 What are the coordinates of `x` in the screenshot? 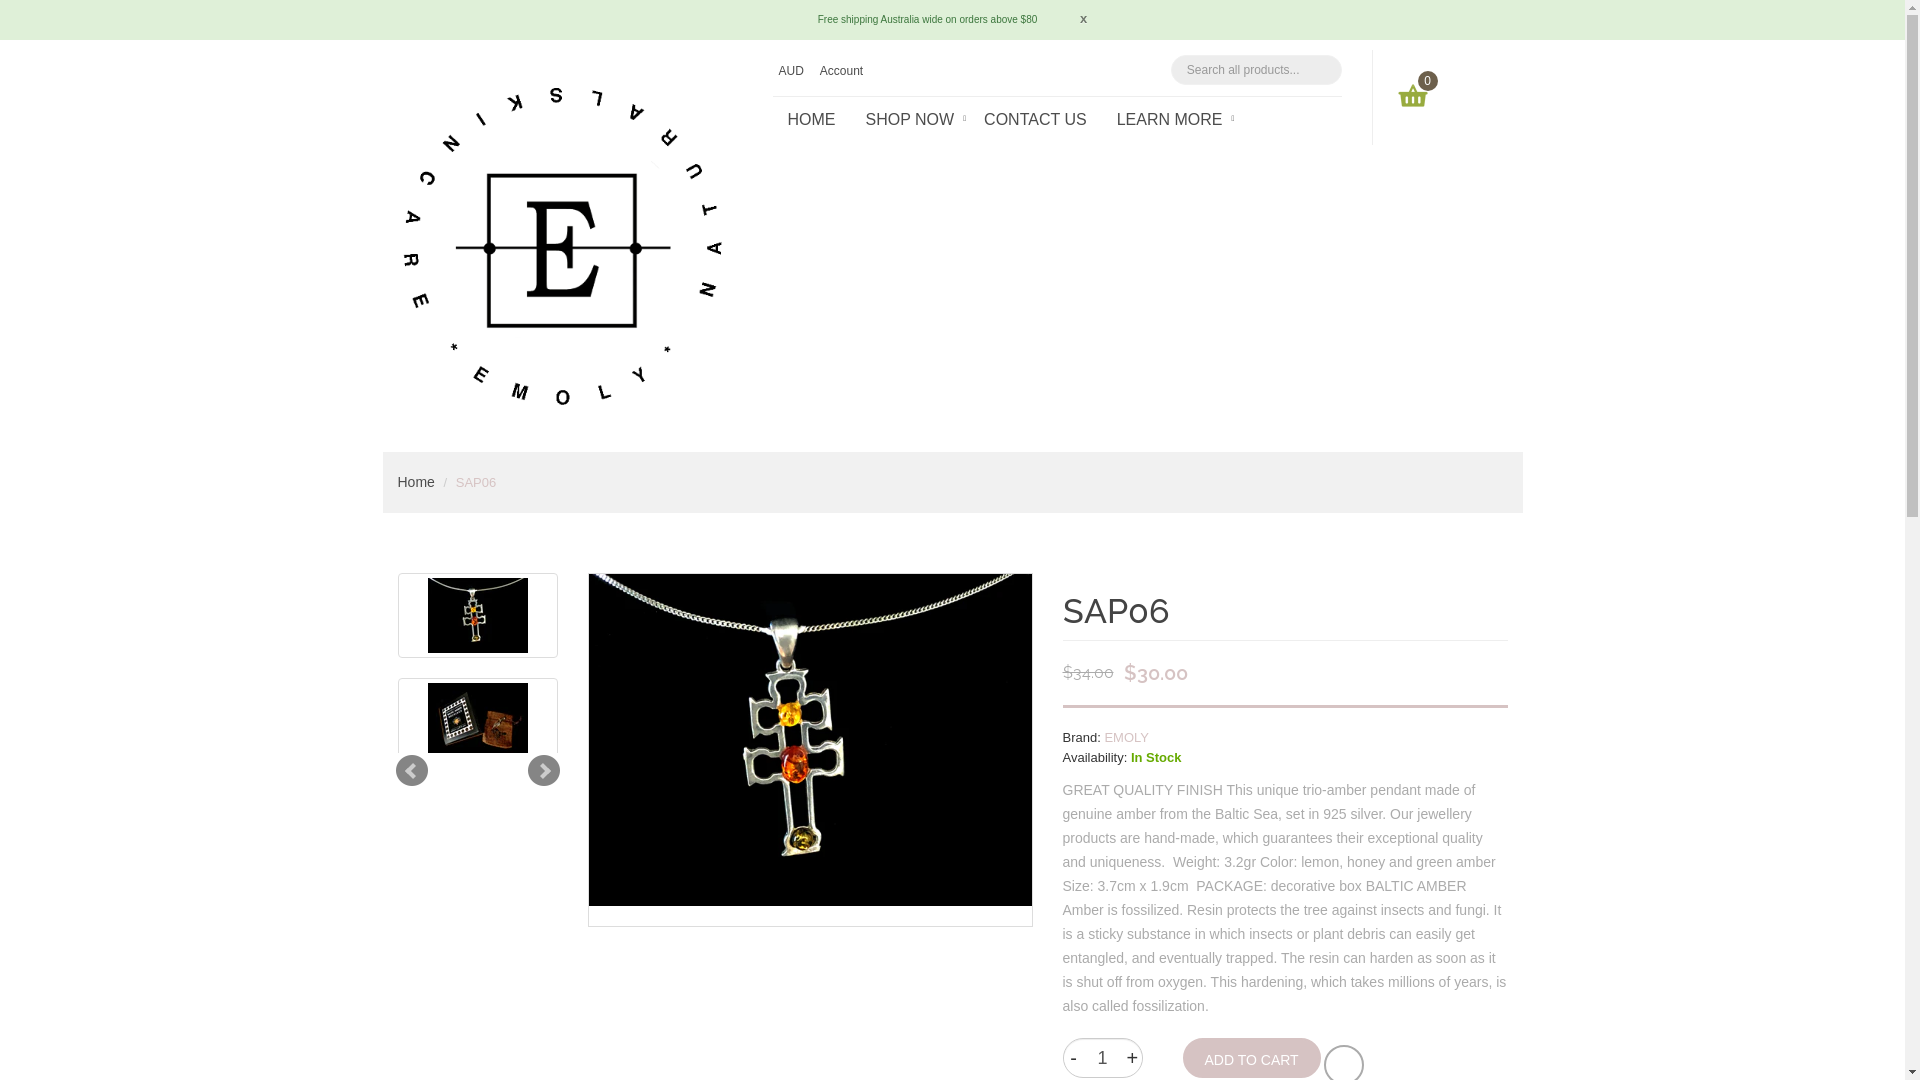 It's located at (1064, 18).